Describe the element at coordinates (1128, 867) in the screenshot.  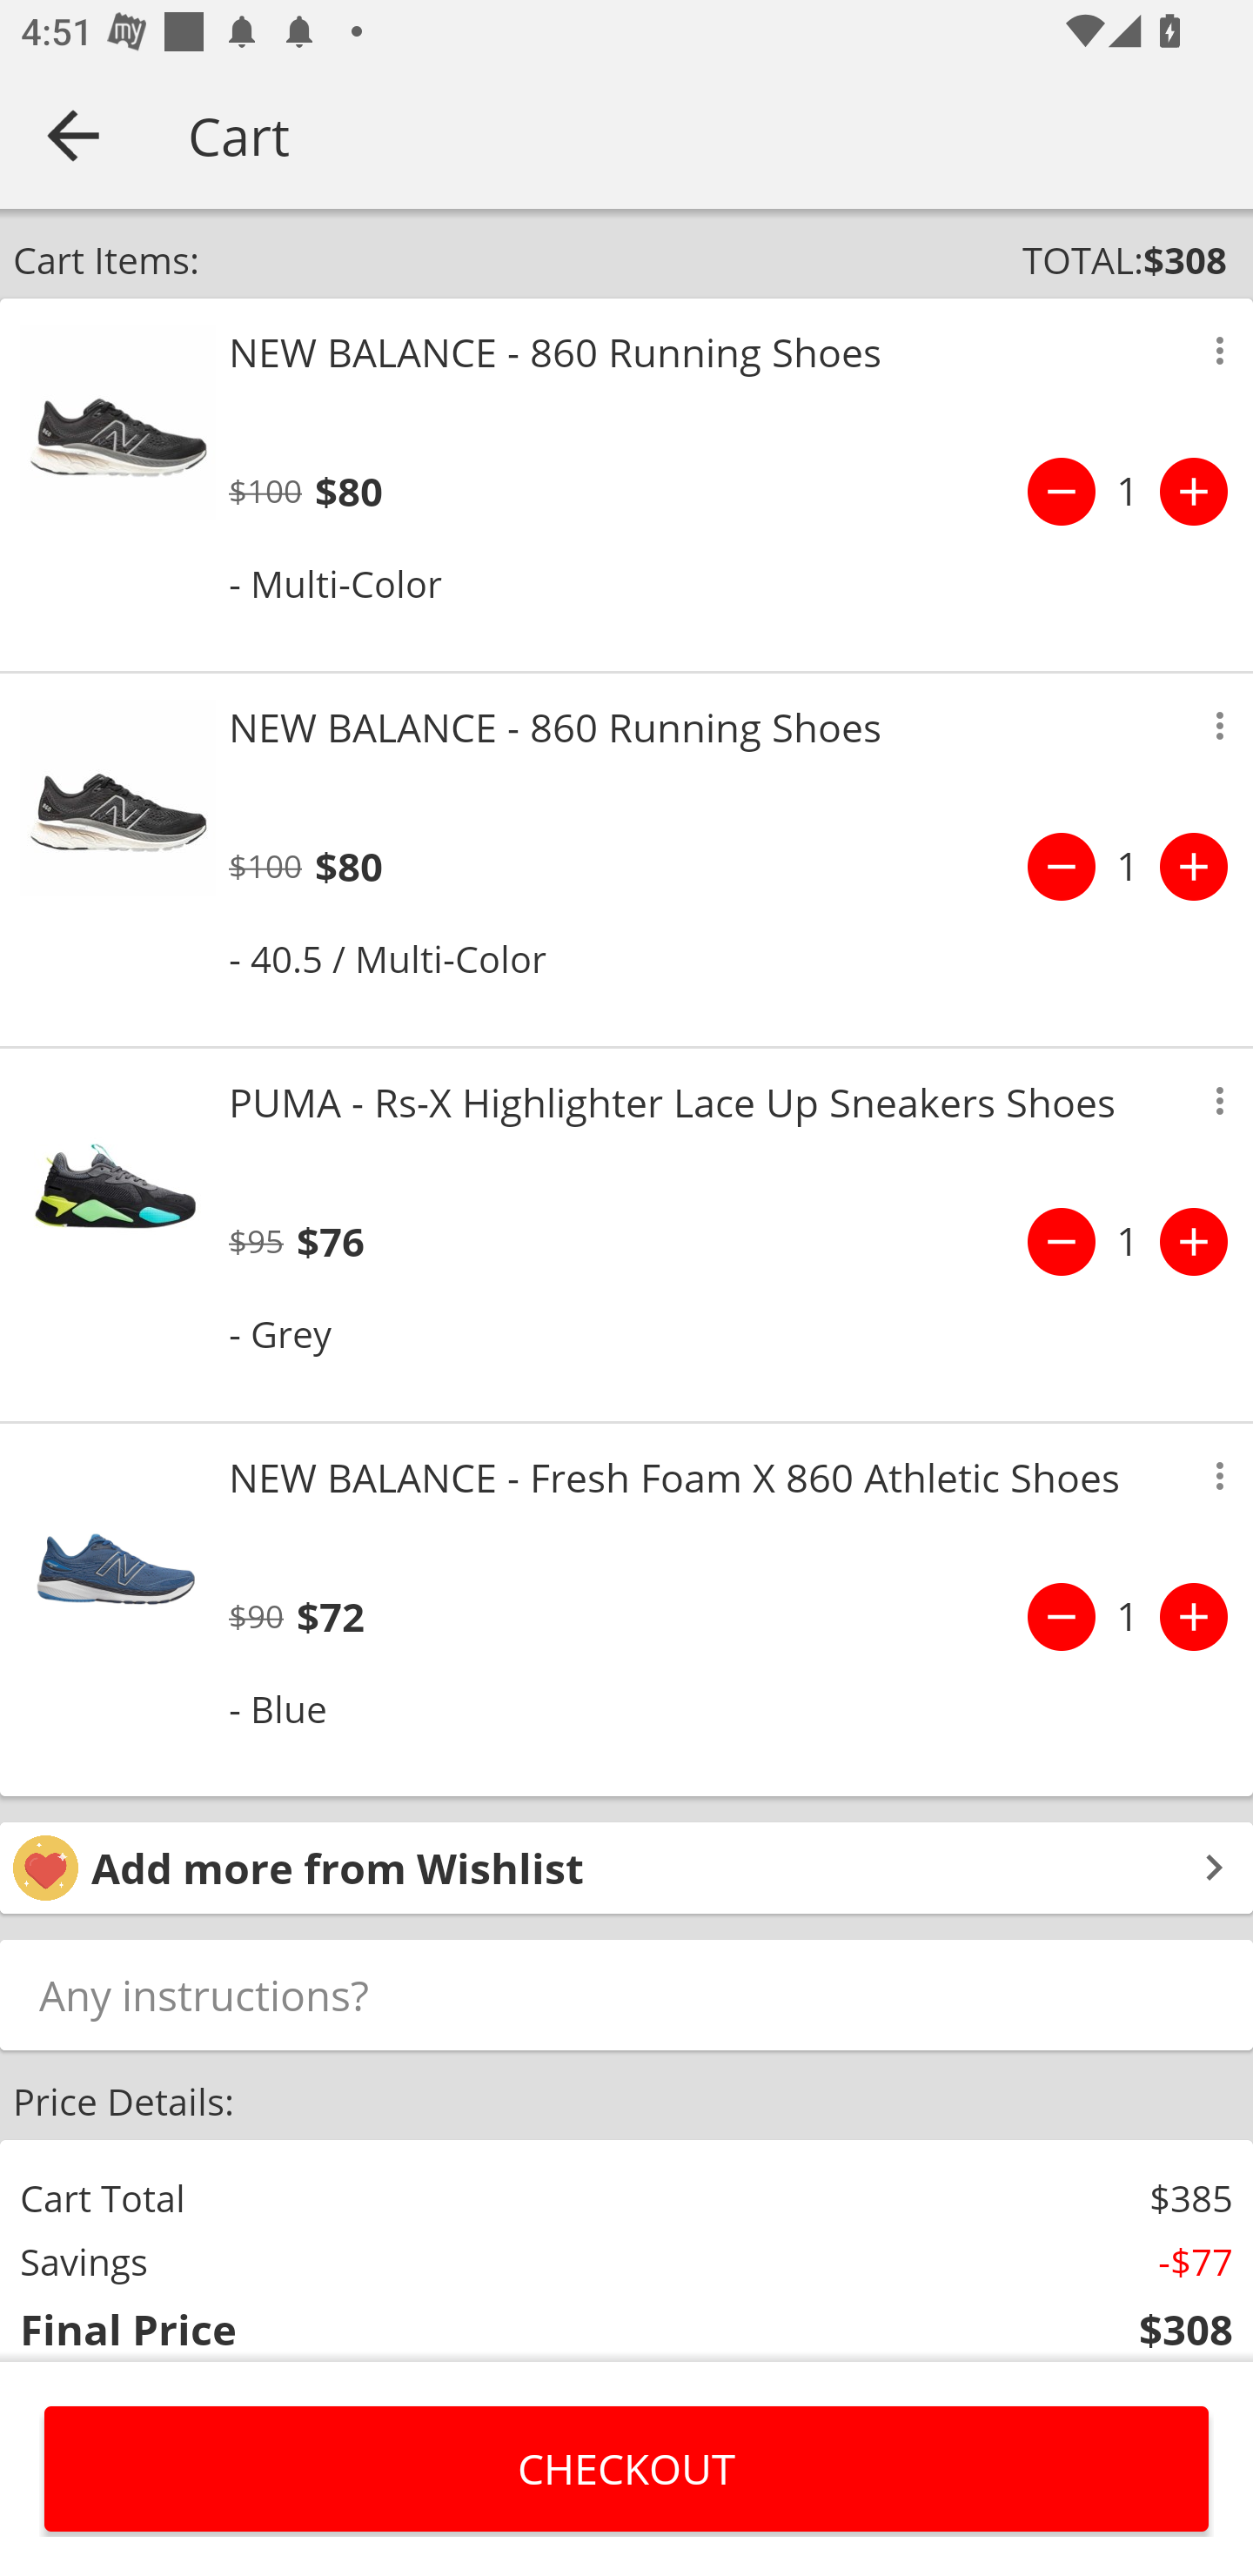
I see `1` at that location.